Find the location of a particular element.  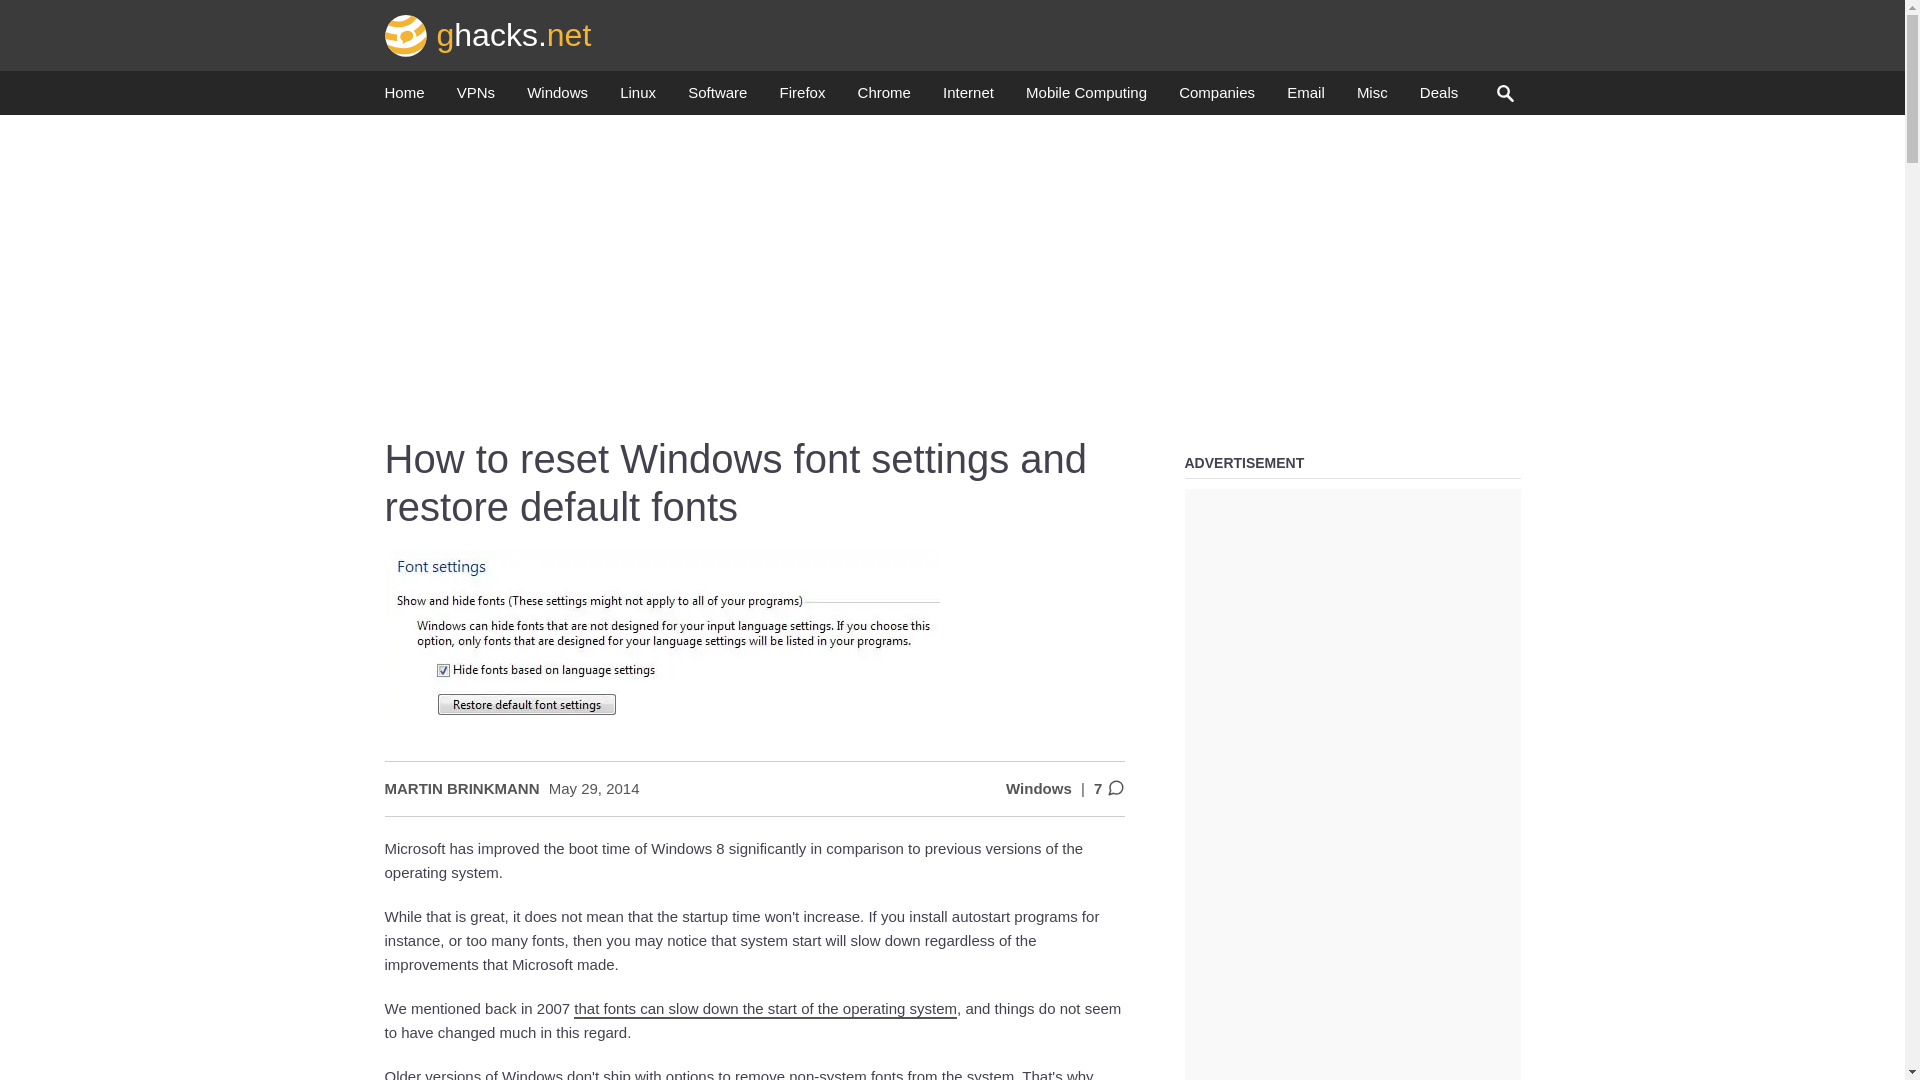

Windows is located at coordinates (556, 98).